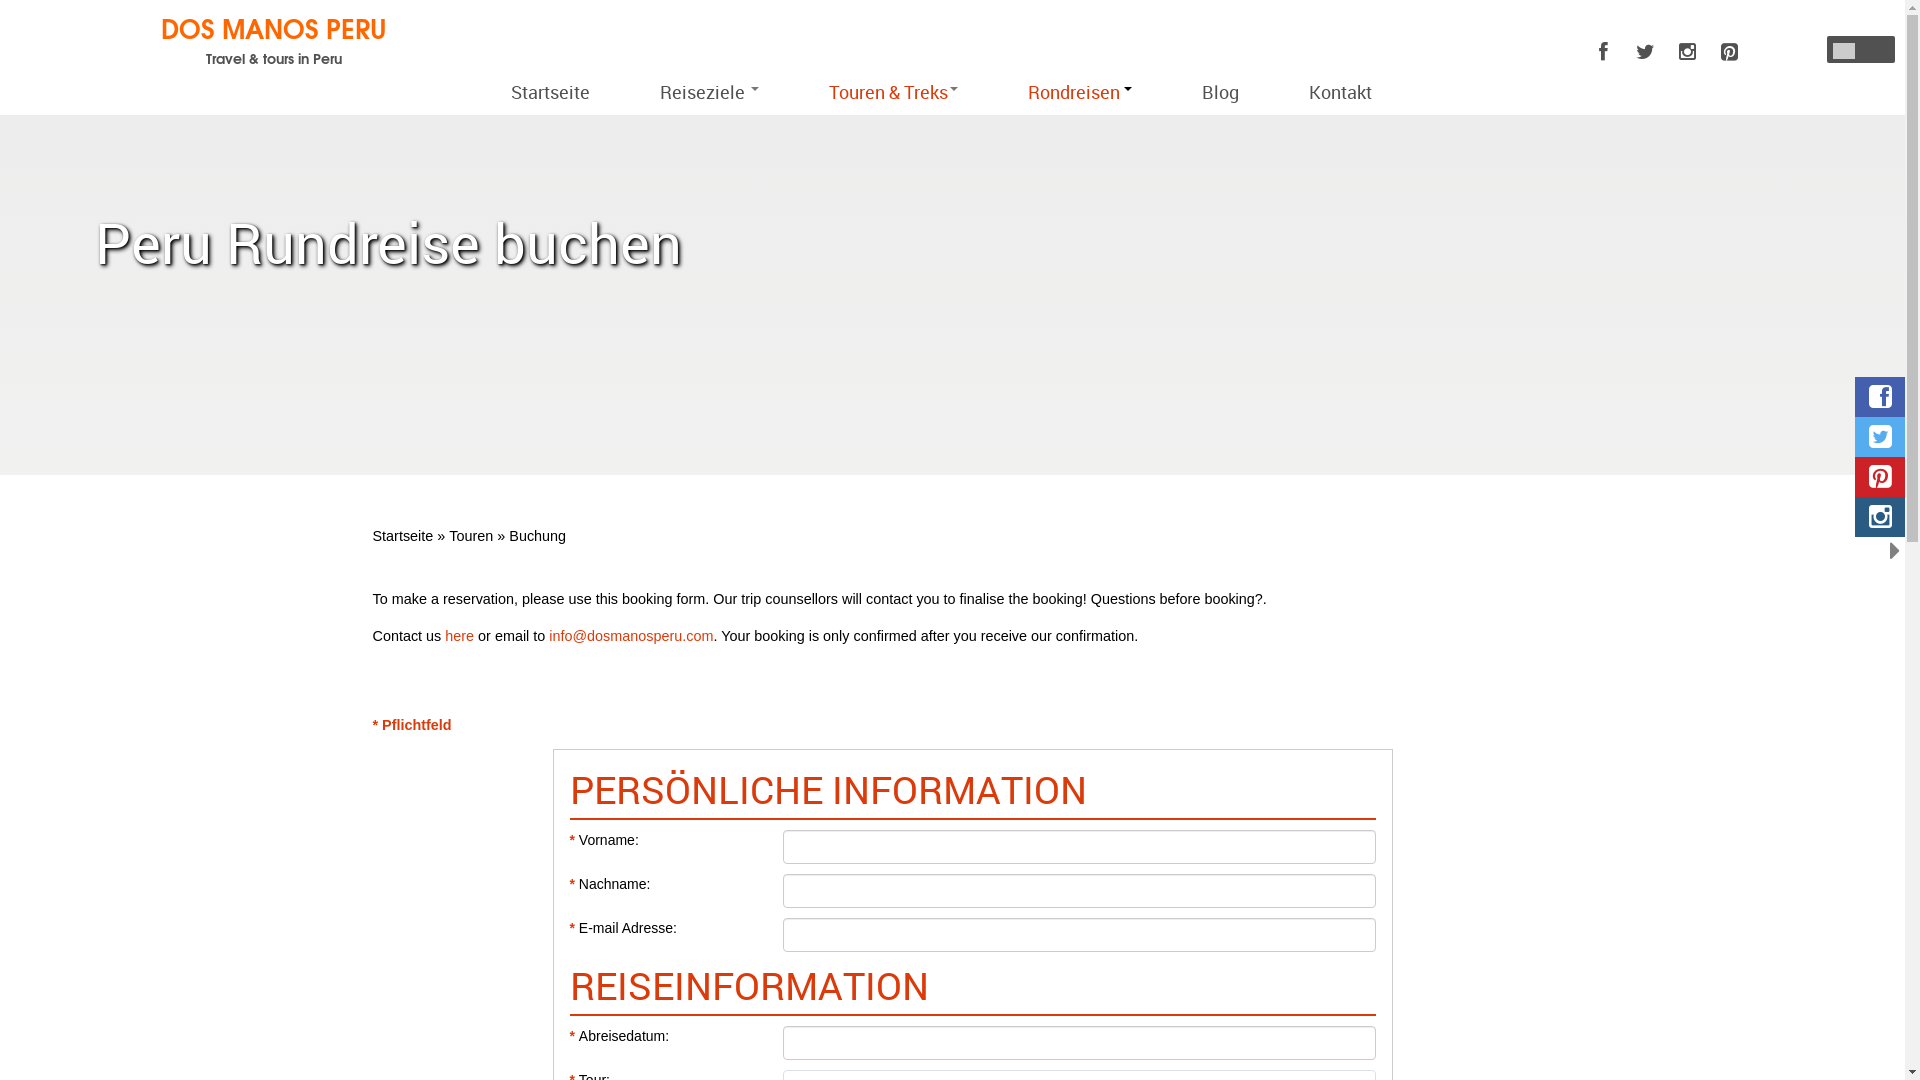 This screenshot has width=1920, height=1080. I want to click on Twitter, so click(1646, 52).